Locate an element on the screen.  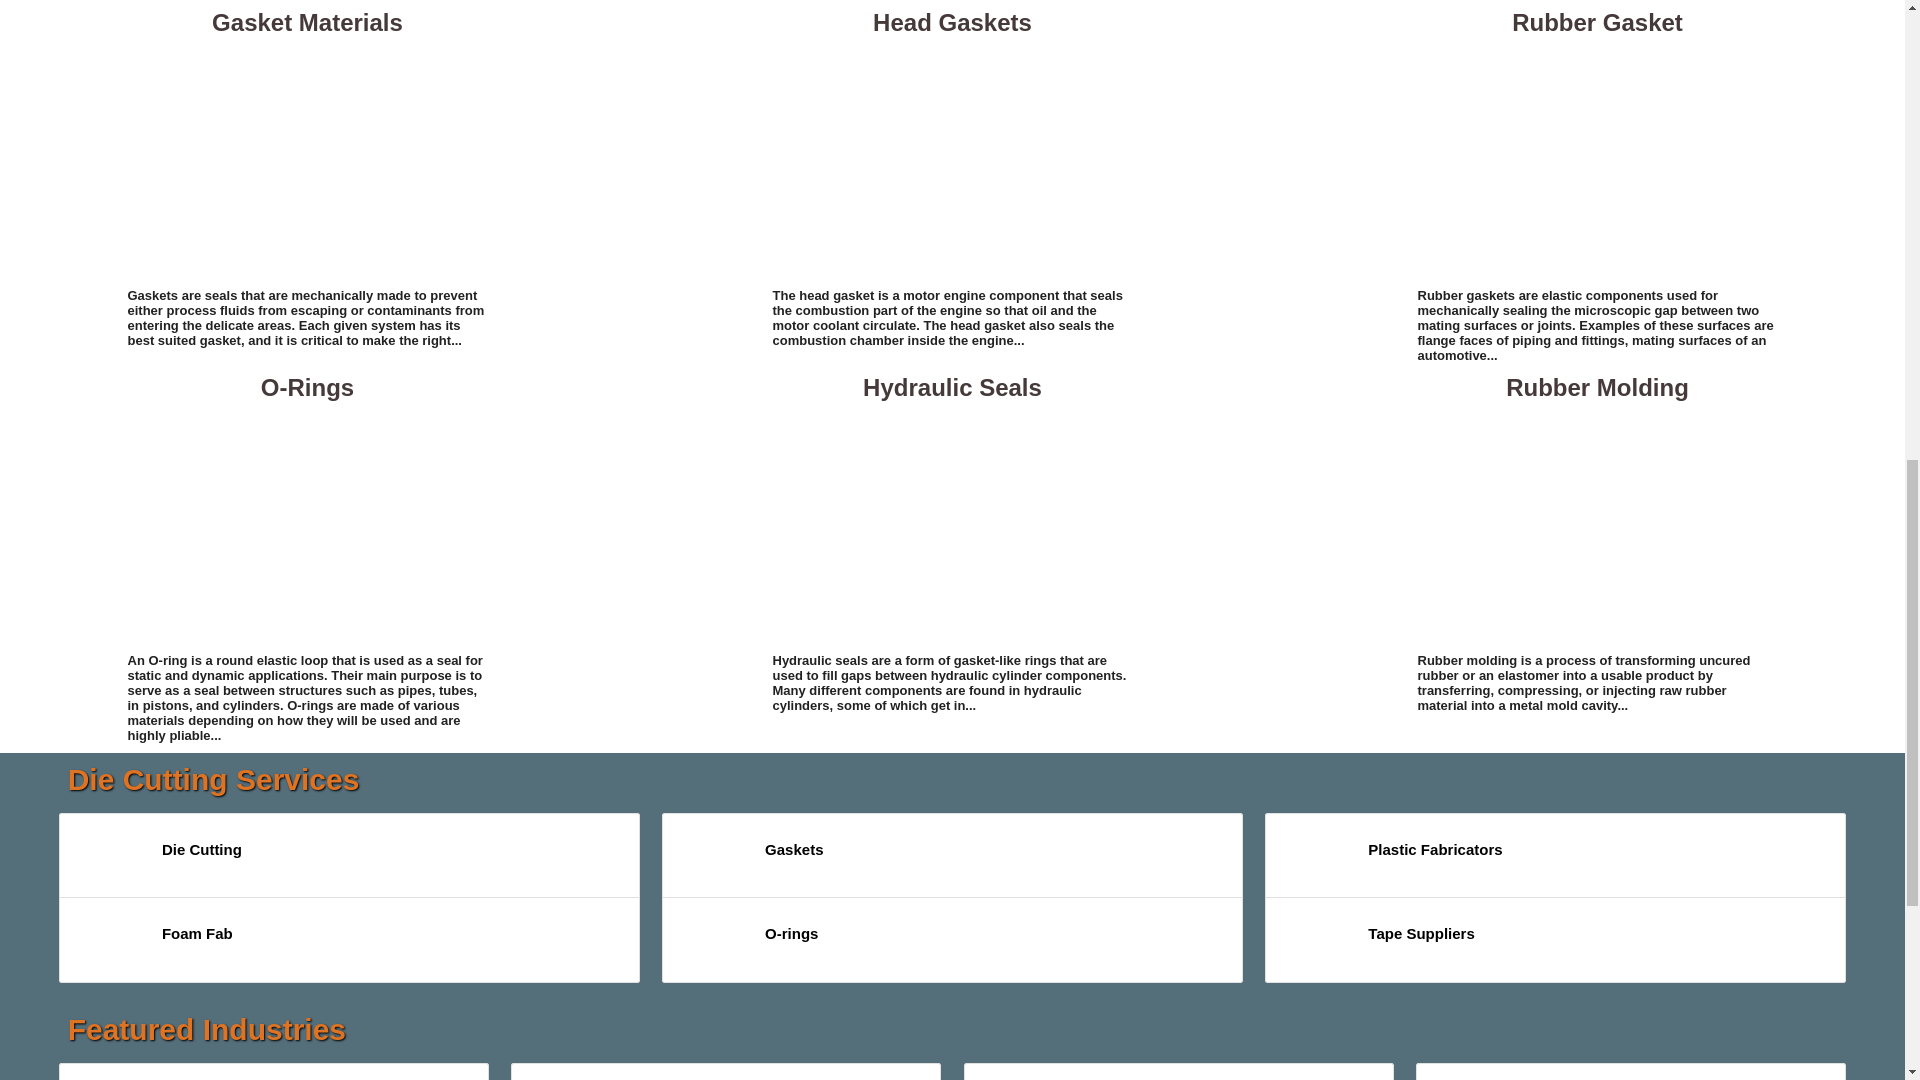
Gasket Materials is located at coordinates (308, 160).